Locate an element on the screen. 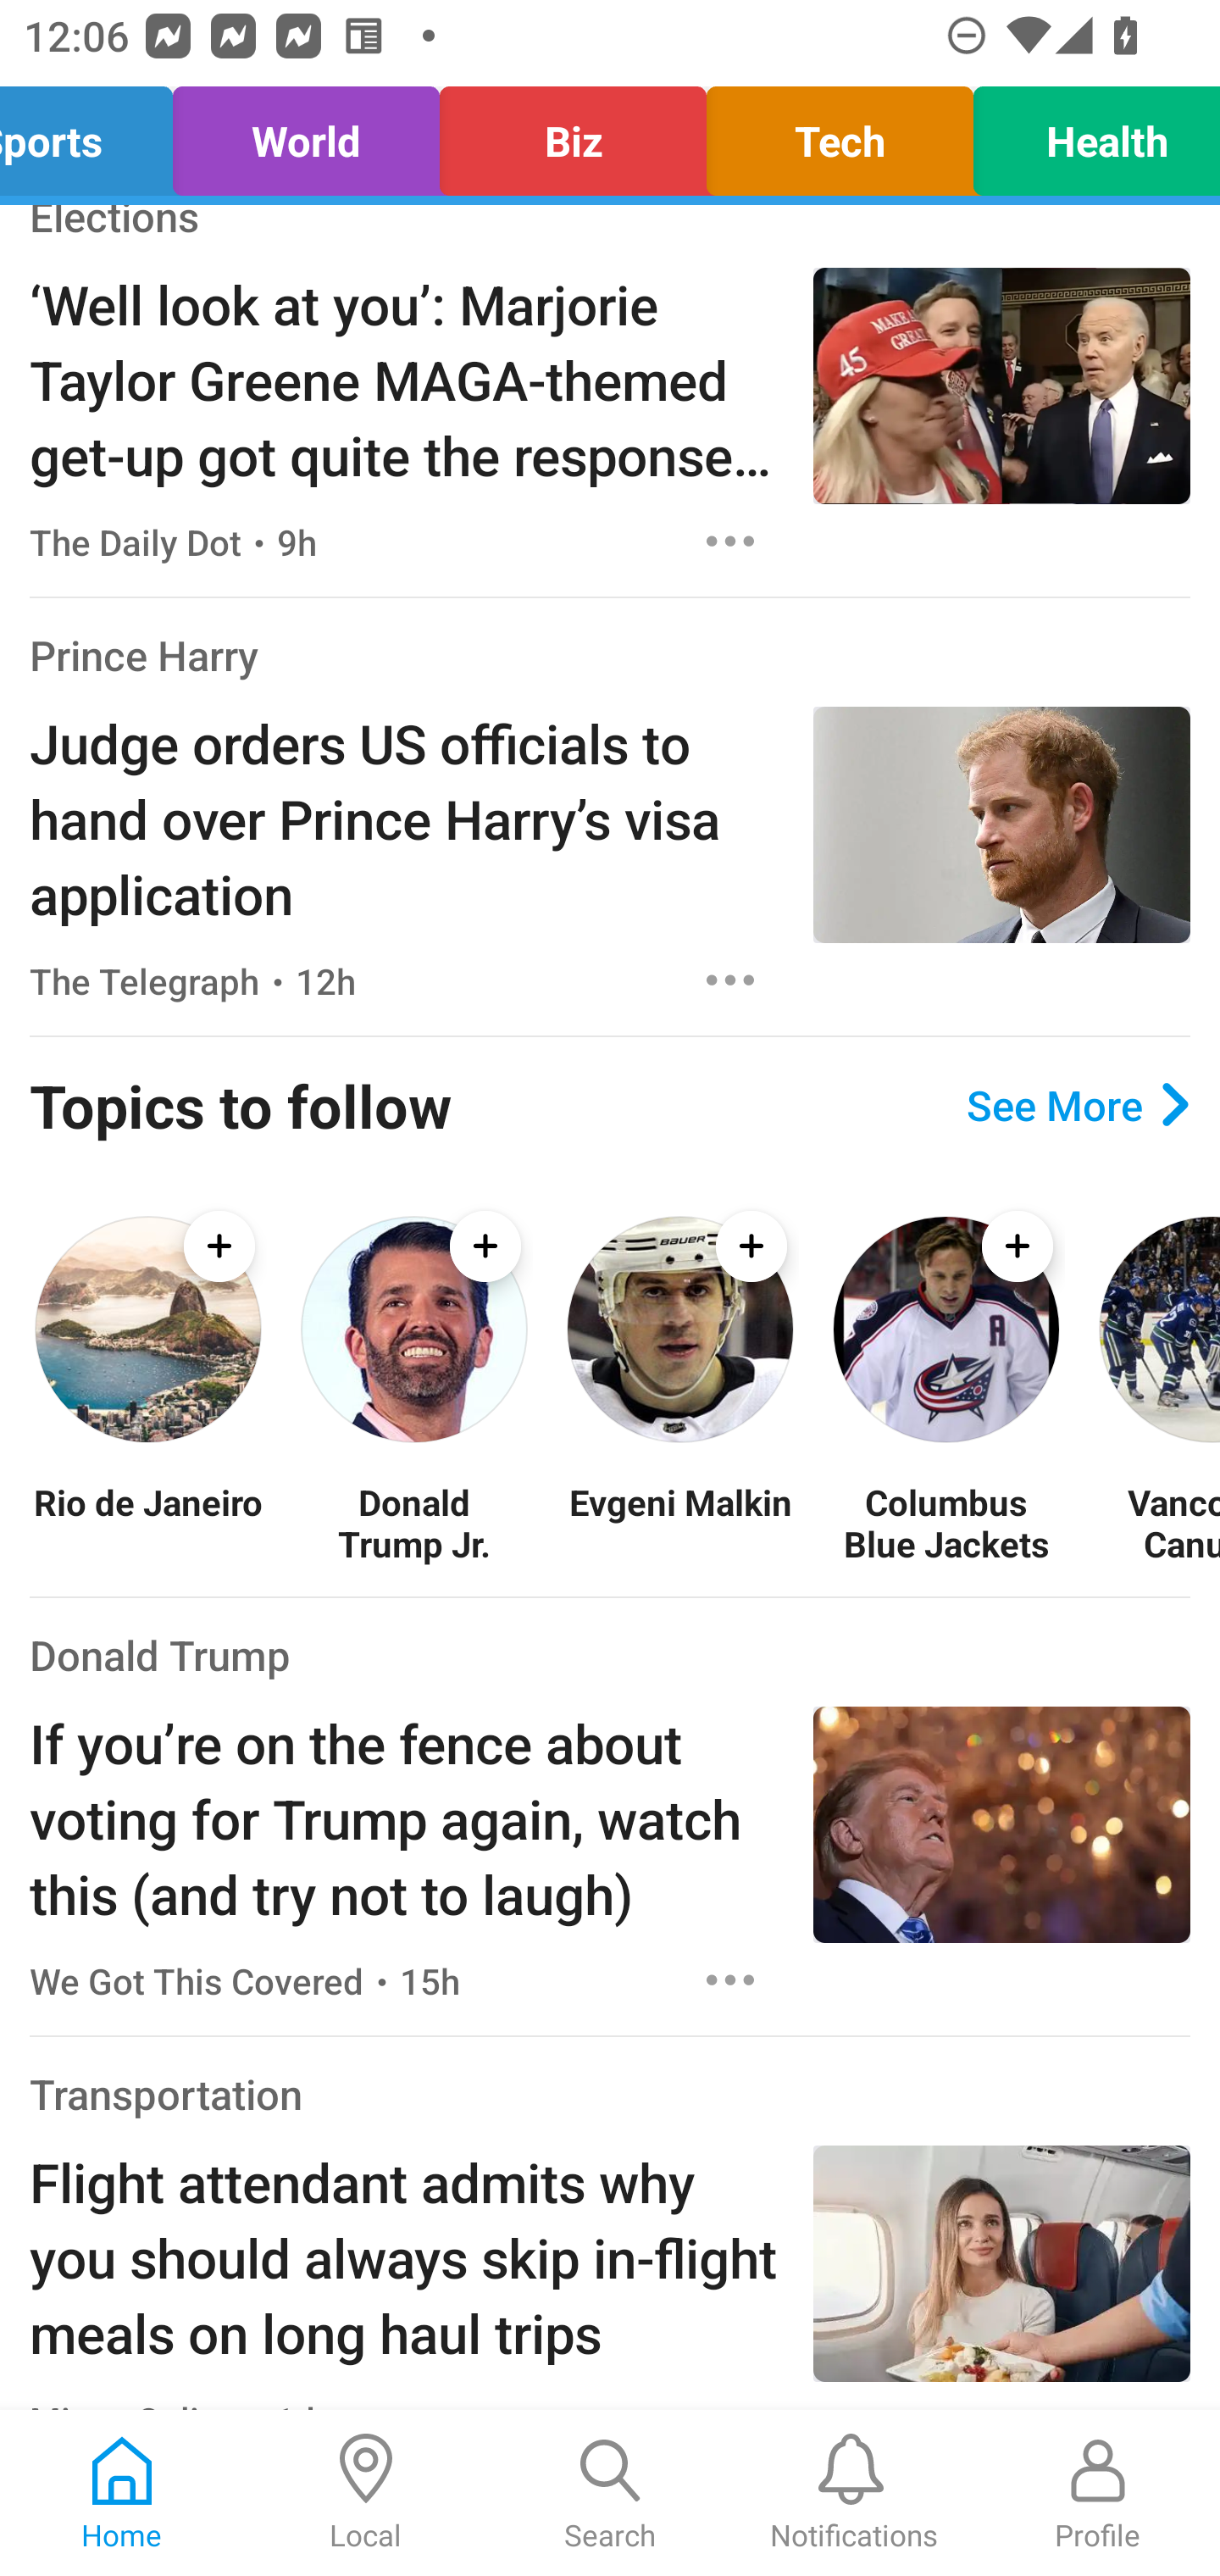 Image resolution: width=1220 pixels, height=2576 pixels. Rio de Janeiro is located at coordinates (147, 1524).